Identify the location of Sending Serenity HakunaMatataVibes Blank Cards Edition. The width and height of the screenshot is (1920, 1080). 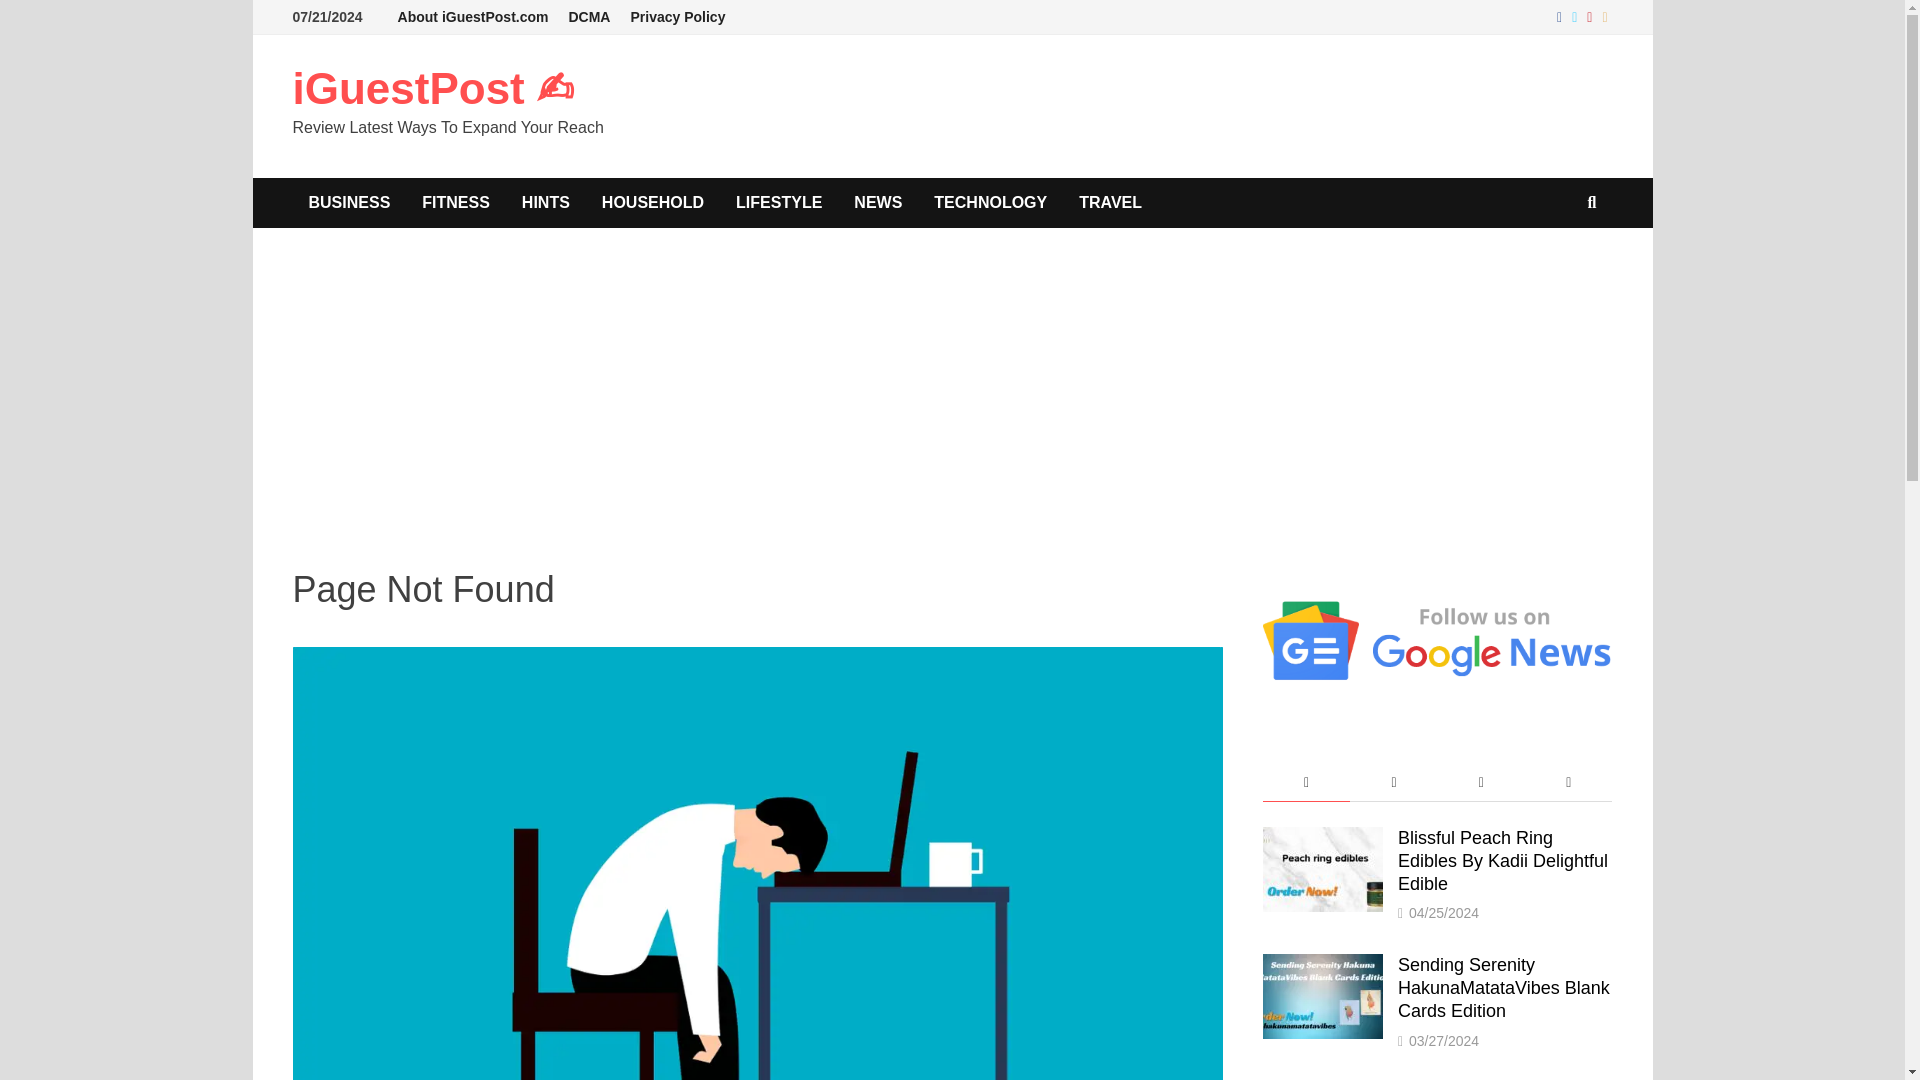
(1322, 966).